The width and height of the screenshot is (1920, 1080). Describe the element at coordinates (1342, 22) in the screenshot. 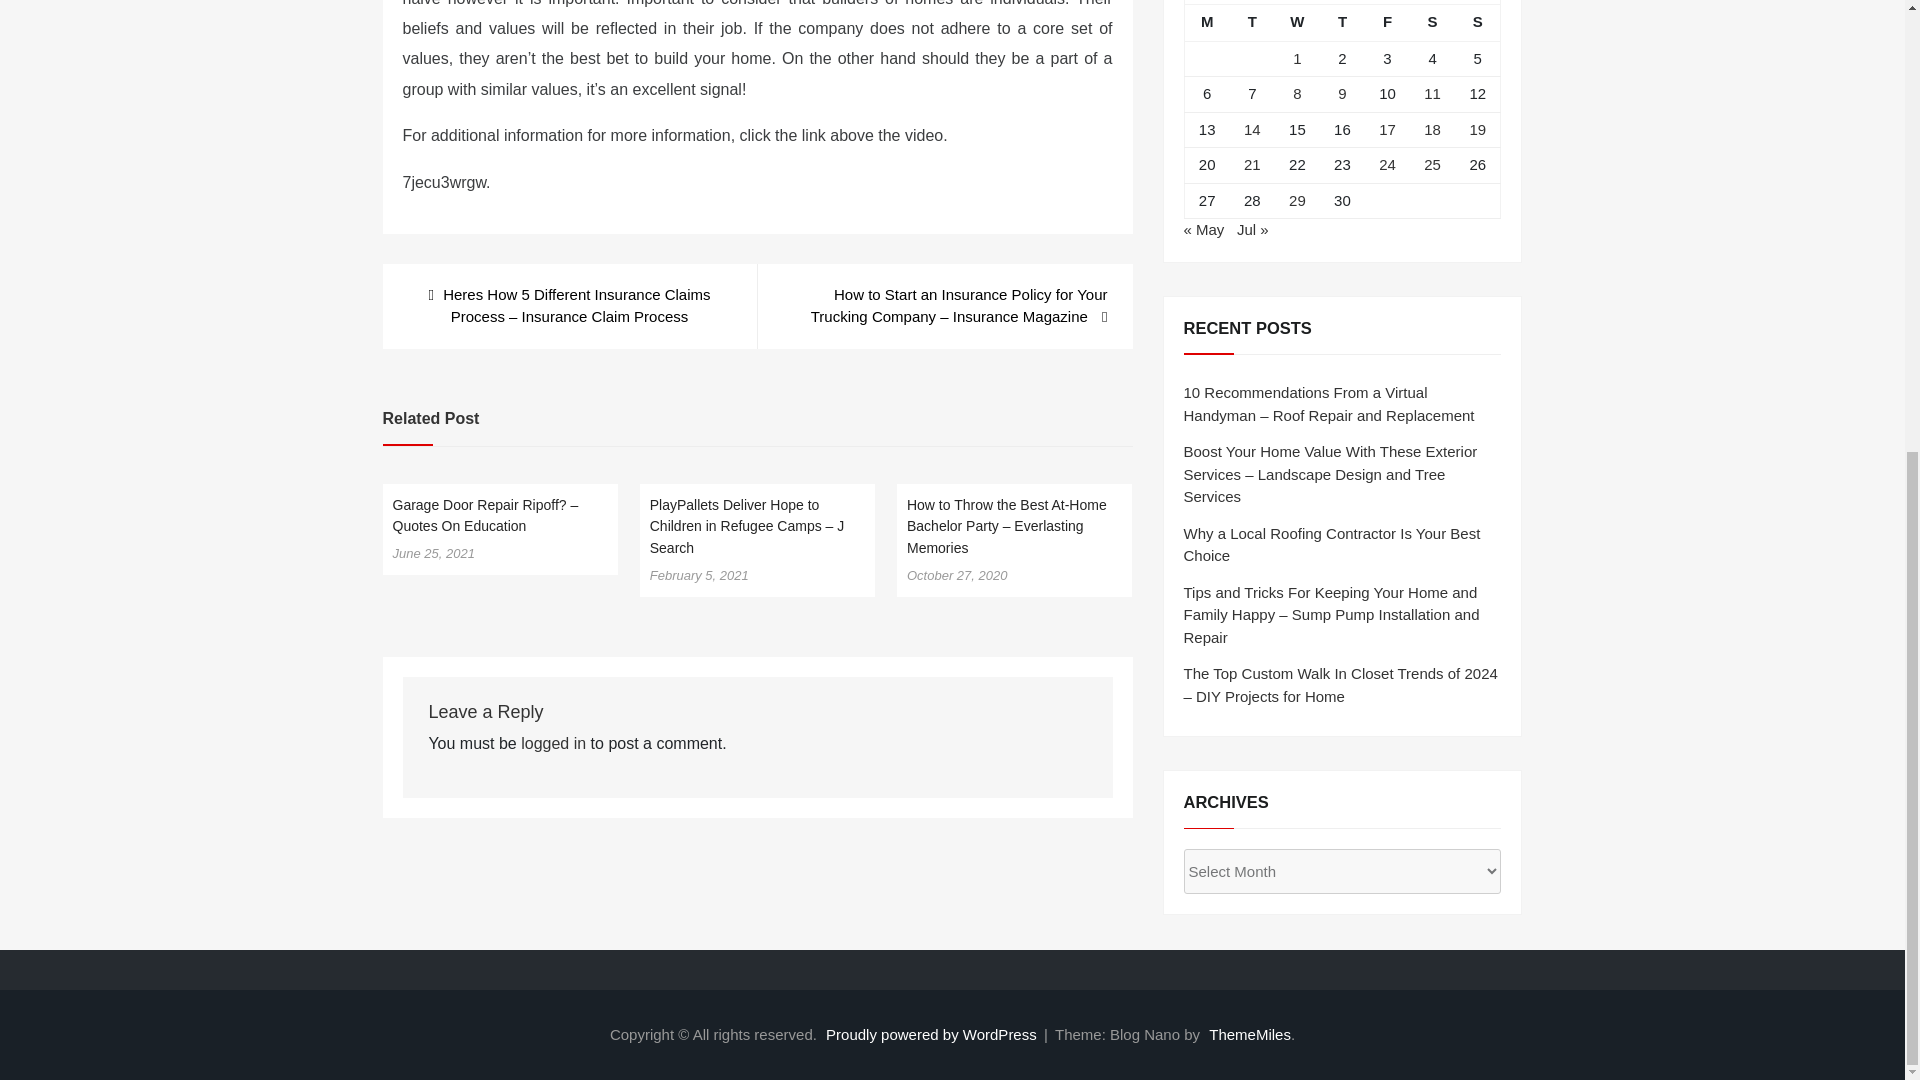

I see `Thursday` at that location.